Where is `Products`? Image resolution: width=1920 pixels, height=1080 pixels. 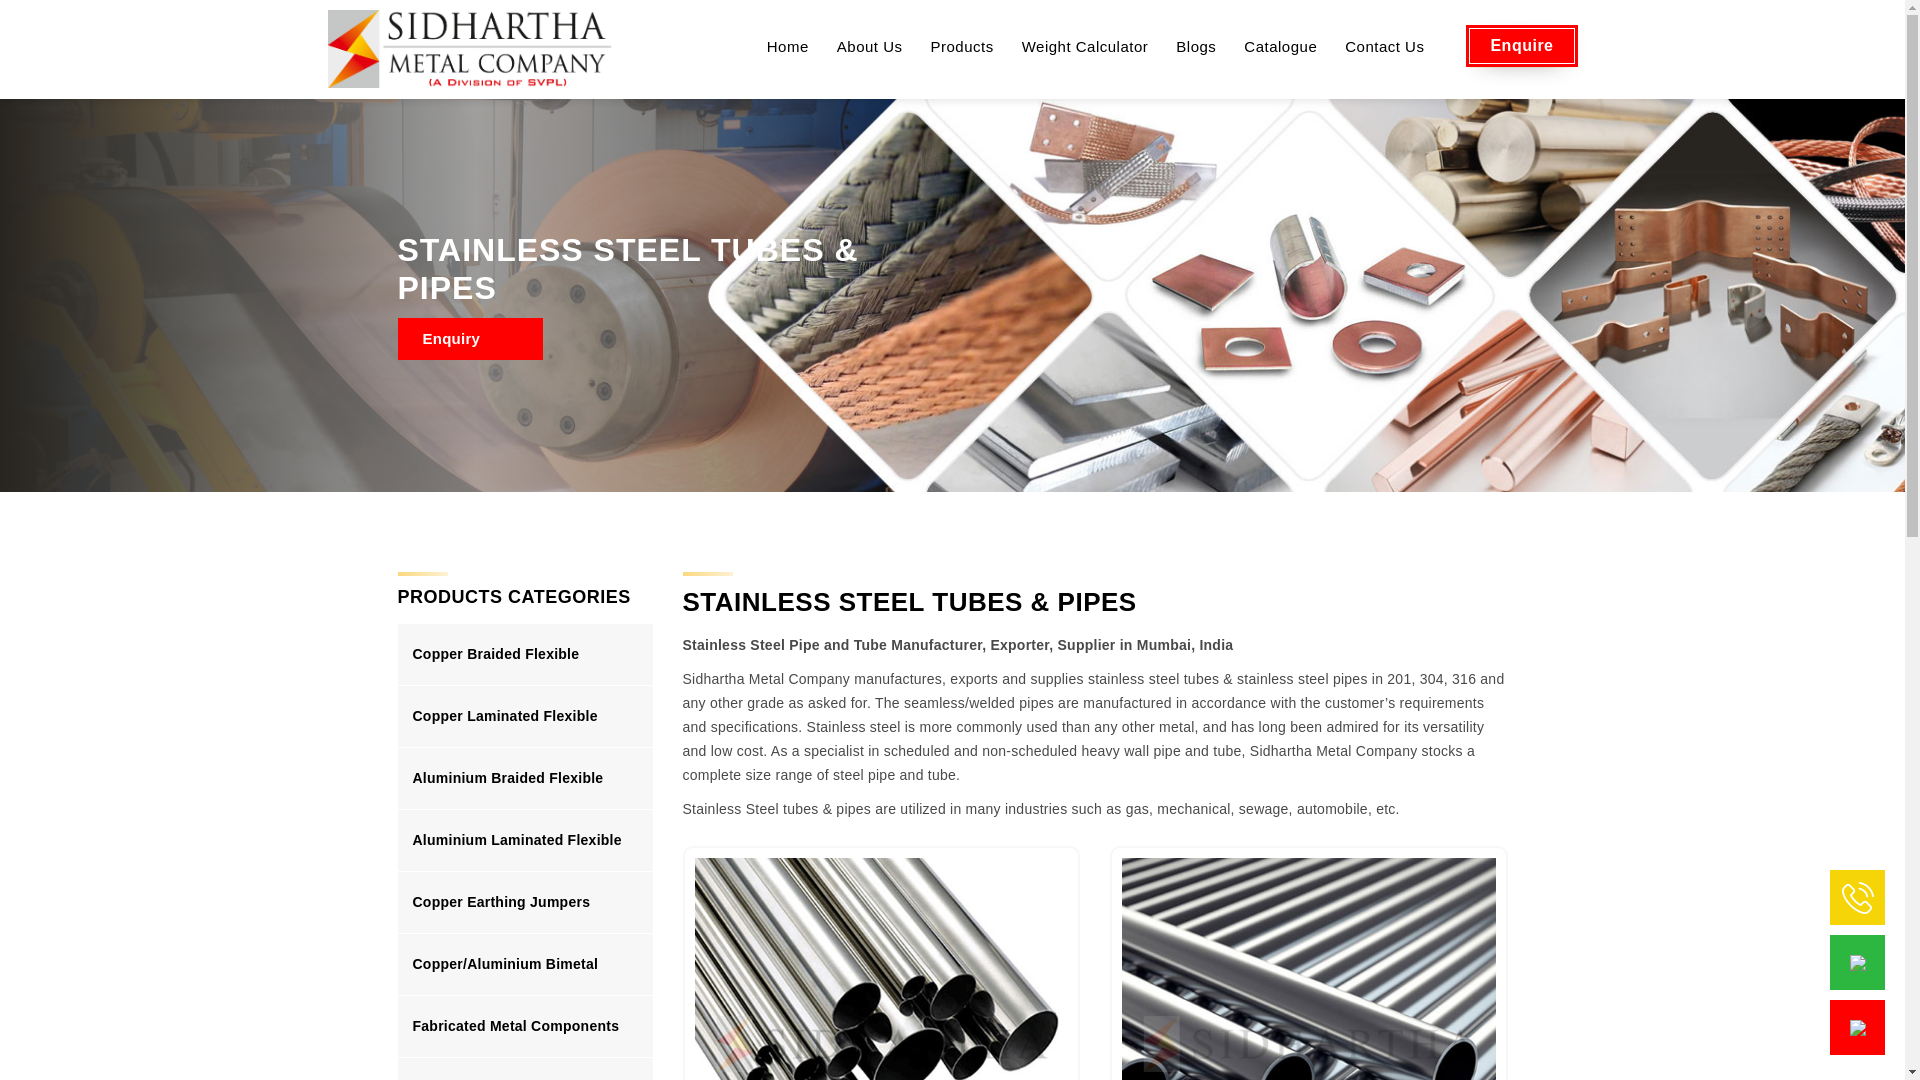 Products is located at coordinates (960, 47).